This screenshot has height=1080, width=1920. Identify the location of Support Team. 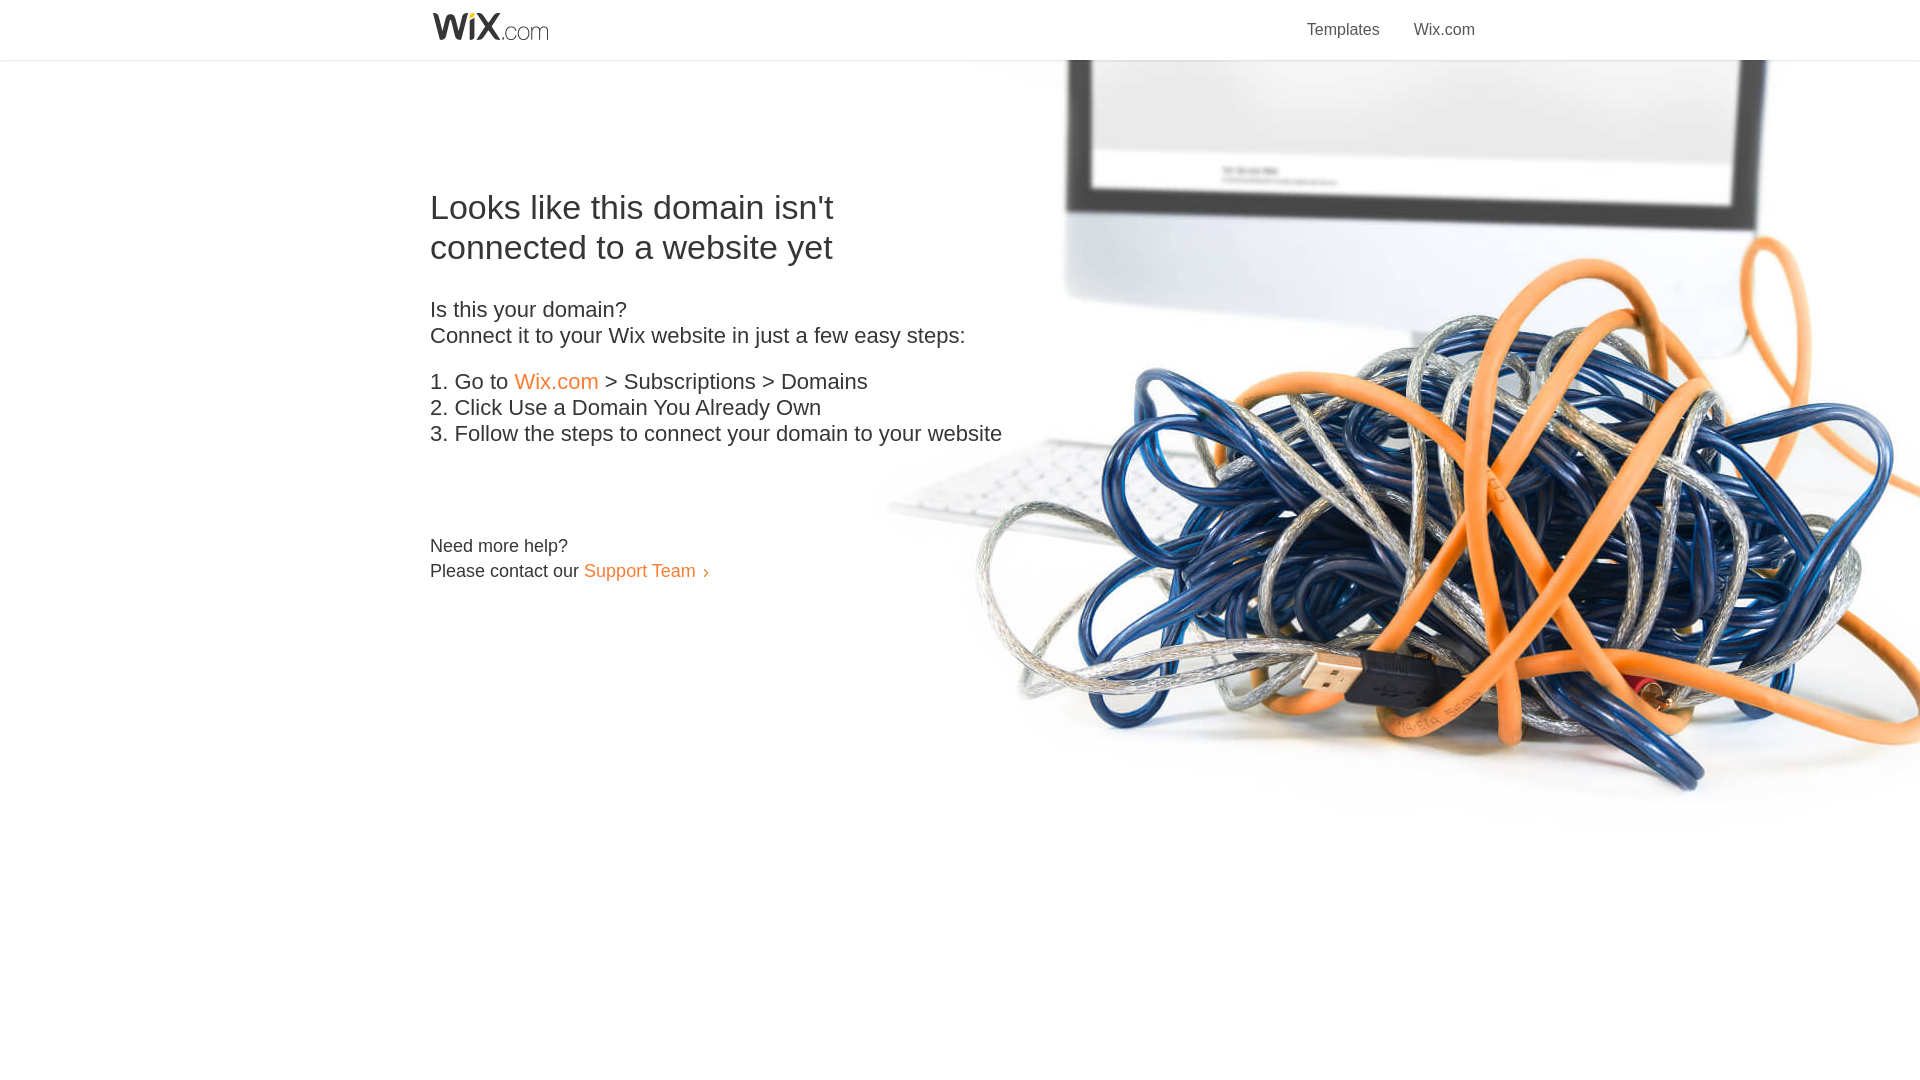
(639, 570).